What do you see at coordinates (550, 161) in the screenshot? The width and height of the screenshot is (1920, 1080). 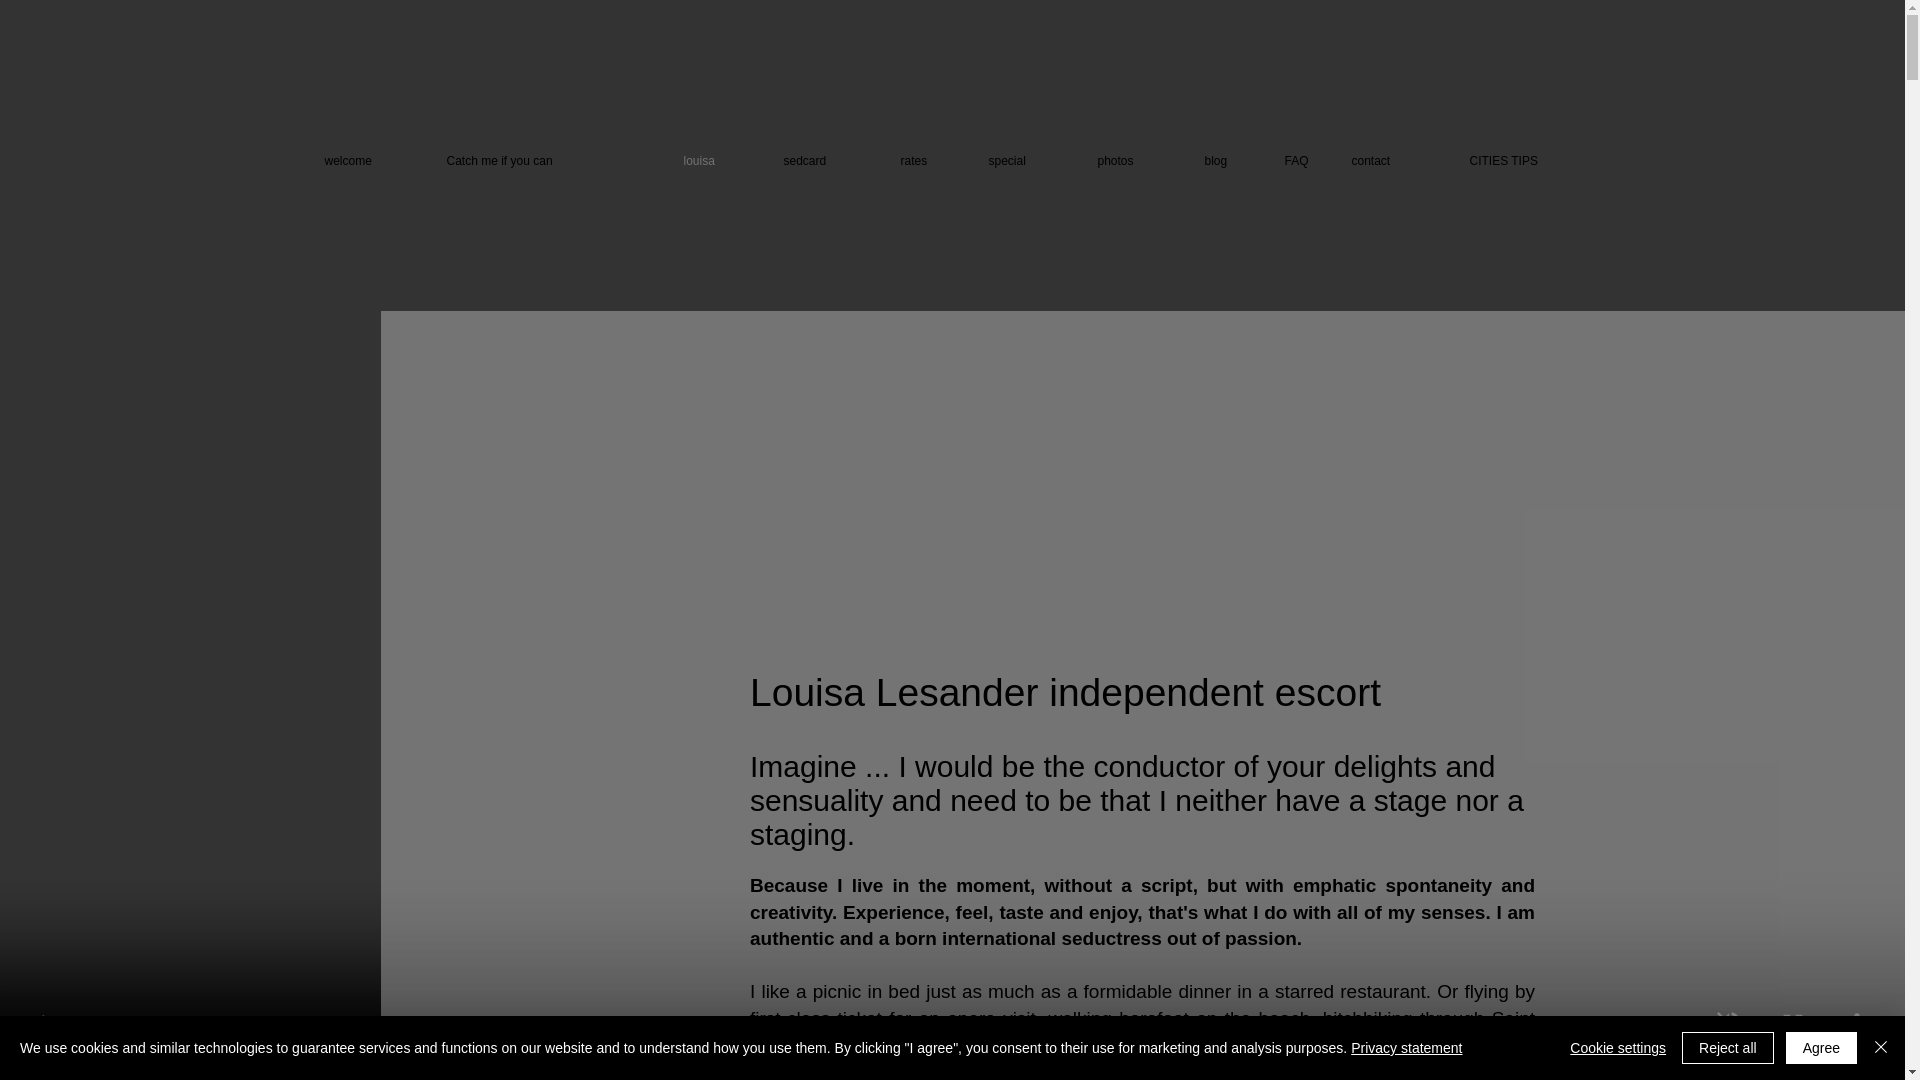 I see `Catch me if you can` at bounding box center [550, 161].